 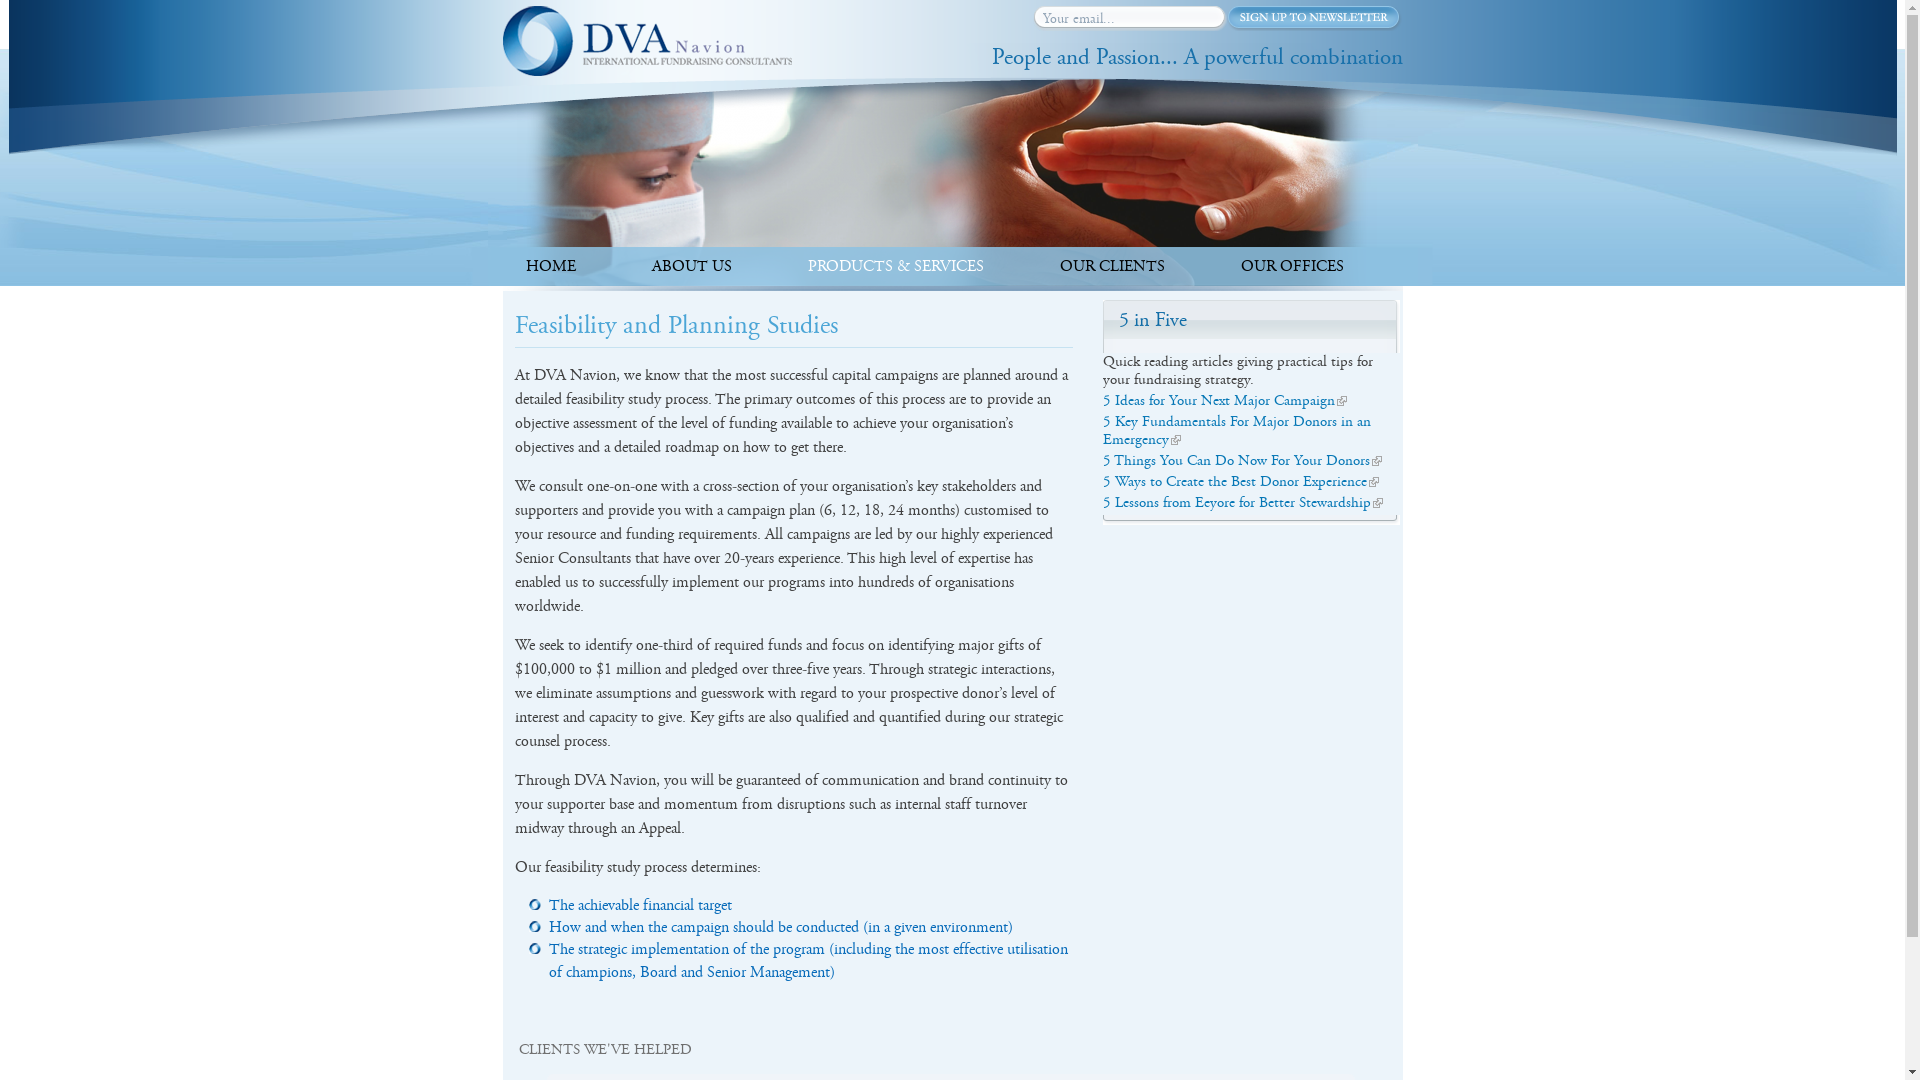 I want to click on 5 Things You Can Do Now For Your Donors, so click(x=1236, y=460).